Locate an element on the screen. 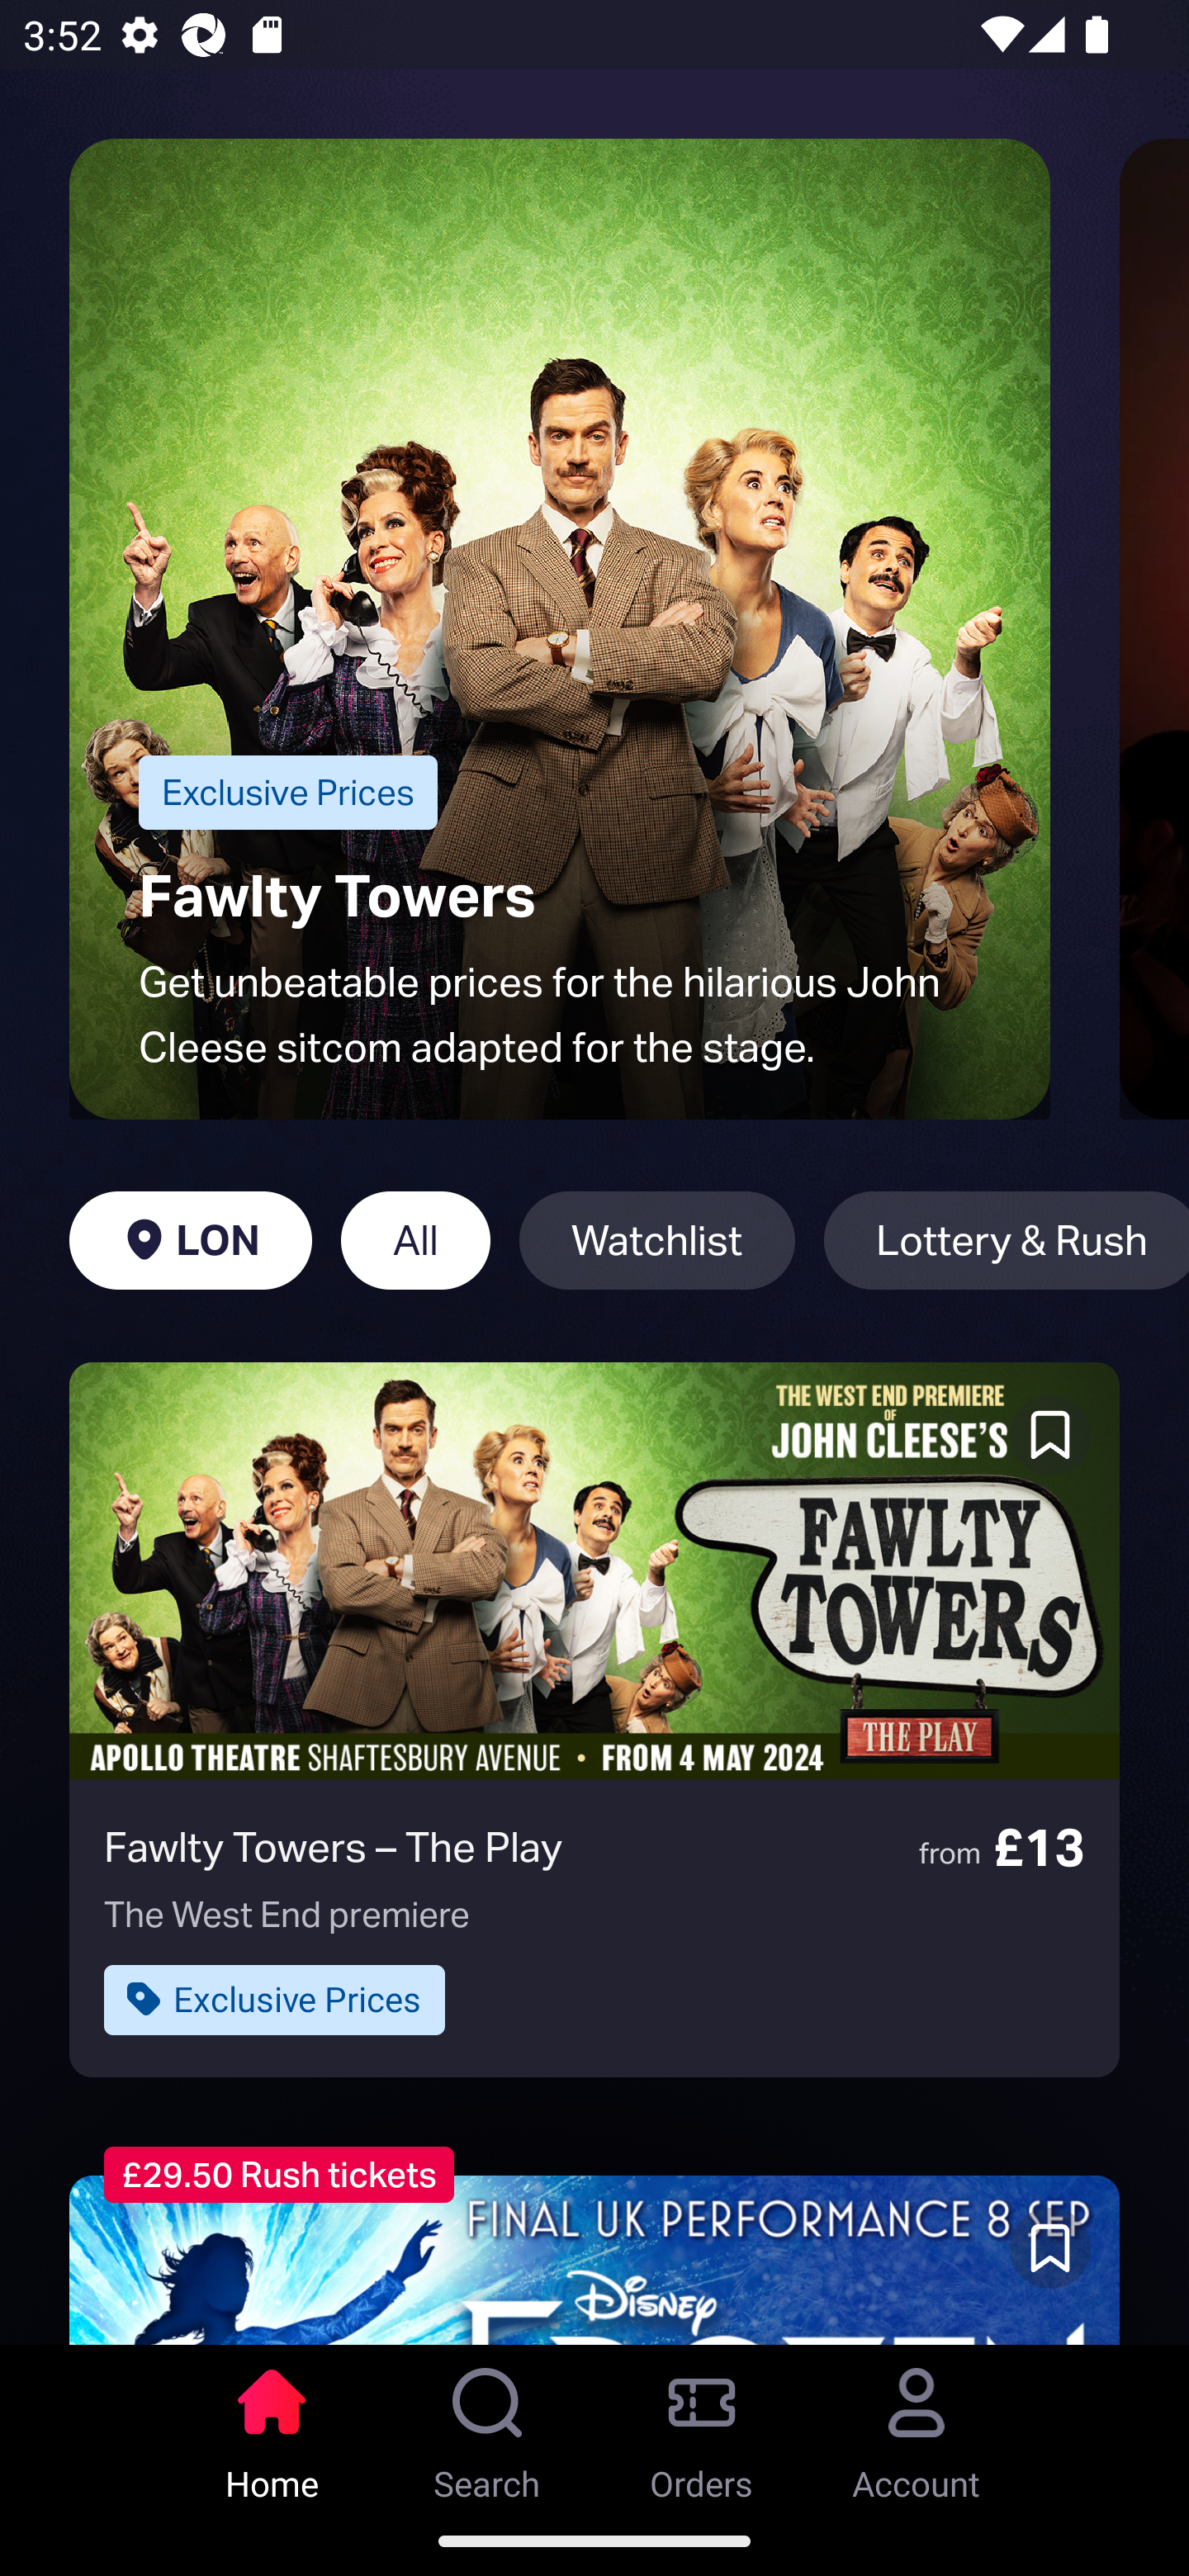 Image resolution: width=1189 pixels, height=2576 pixels. Account is located at coordinates (917, 2425).